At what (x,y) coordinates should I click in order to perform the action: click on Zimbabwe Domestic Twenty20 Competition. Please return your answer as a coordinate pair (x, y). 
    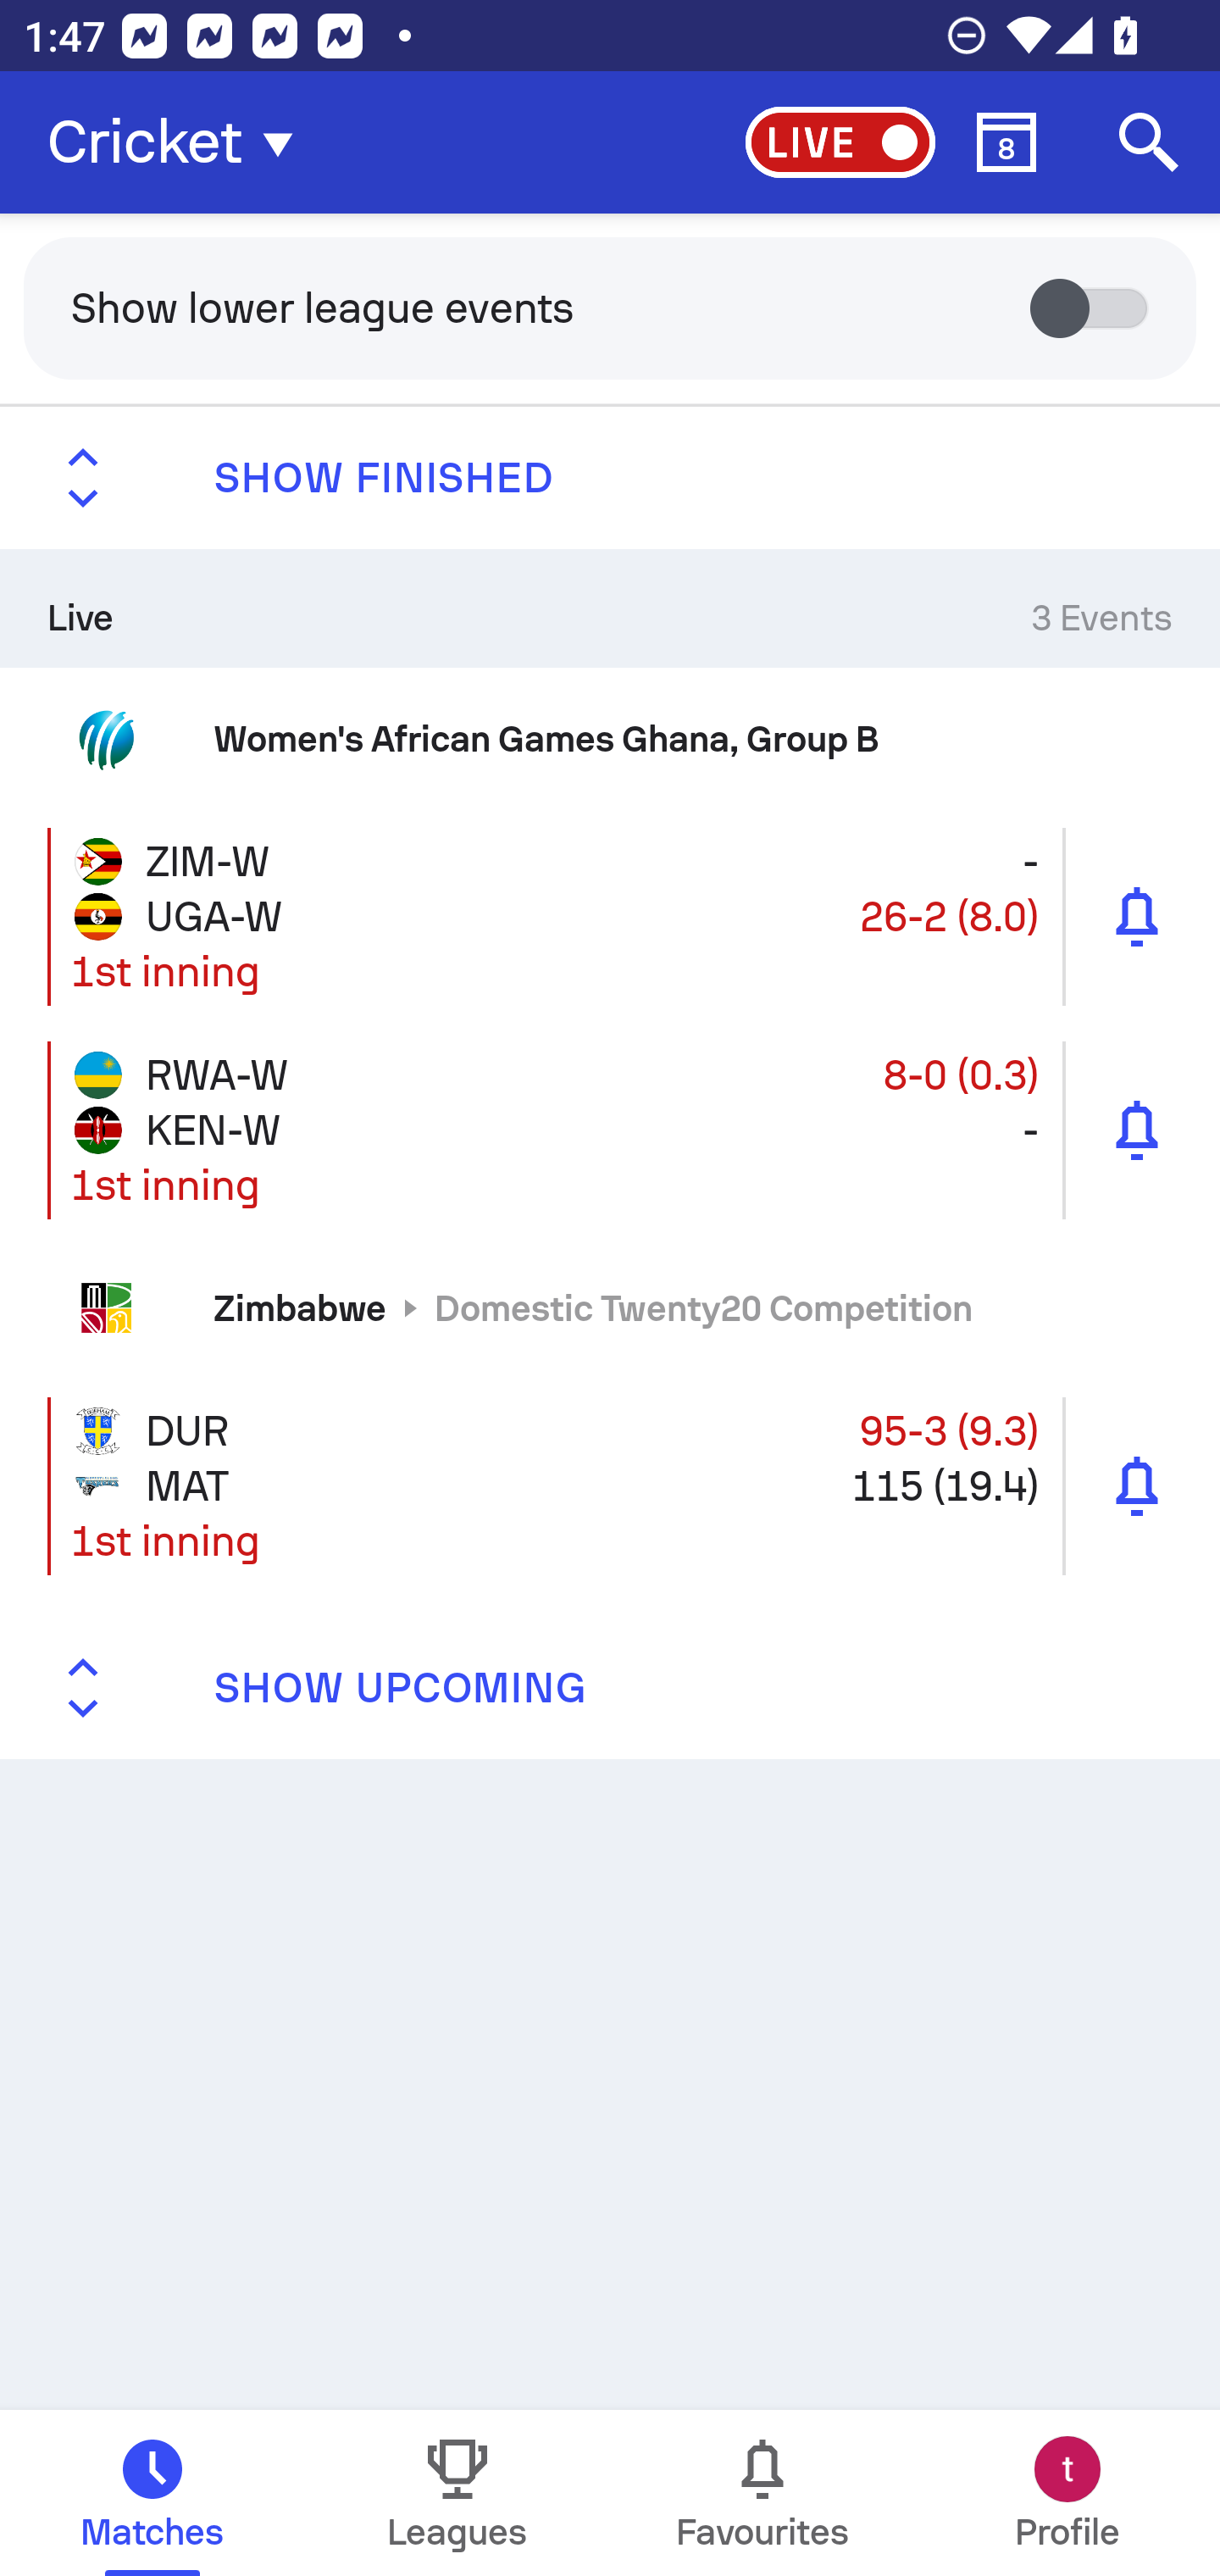
    Looking at the image, I should click on (610, 1308).